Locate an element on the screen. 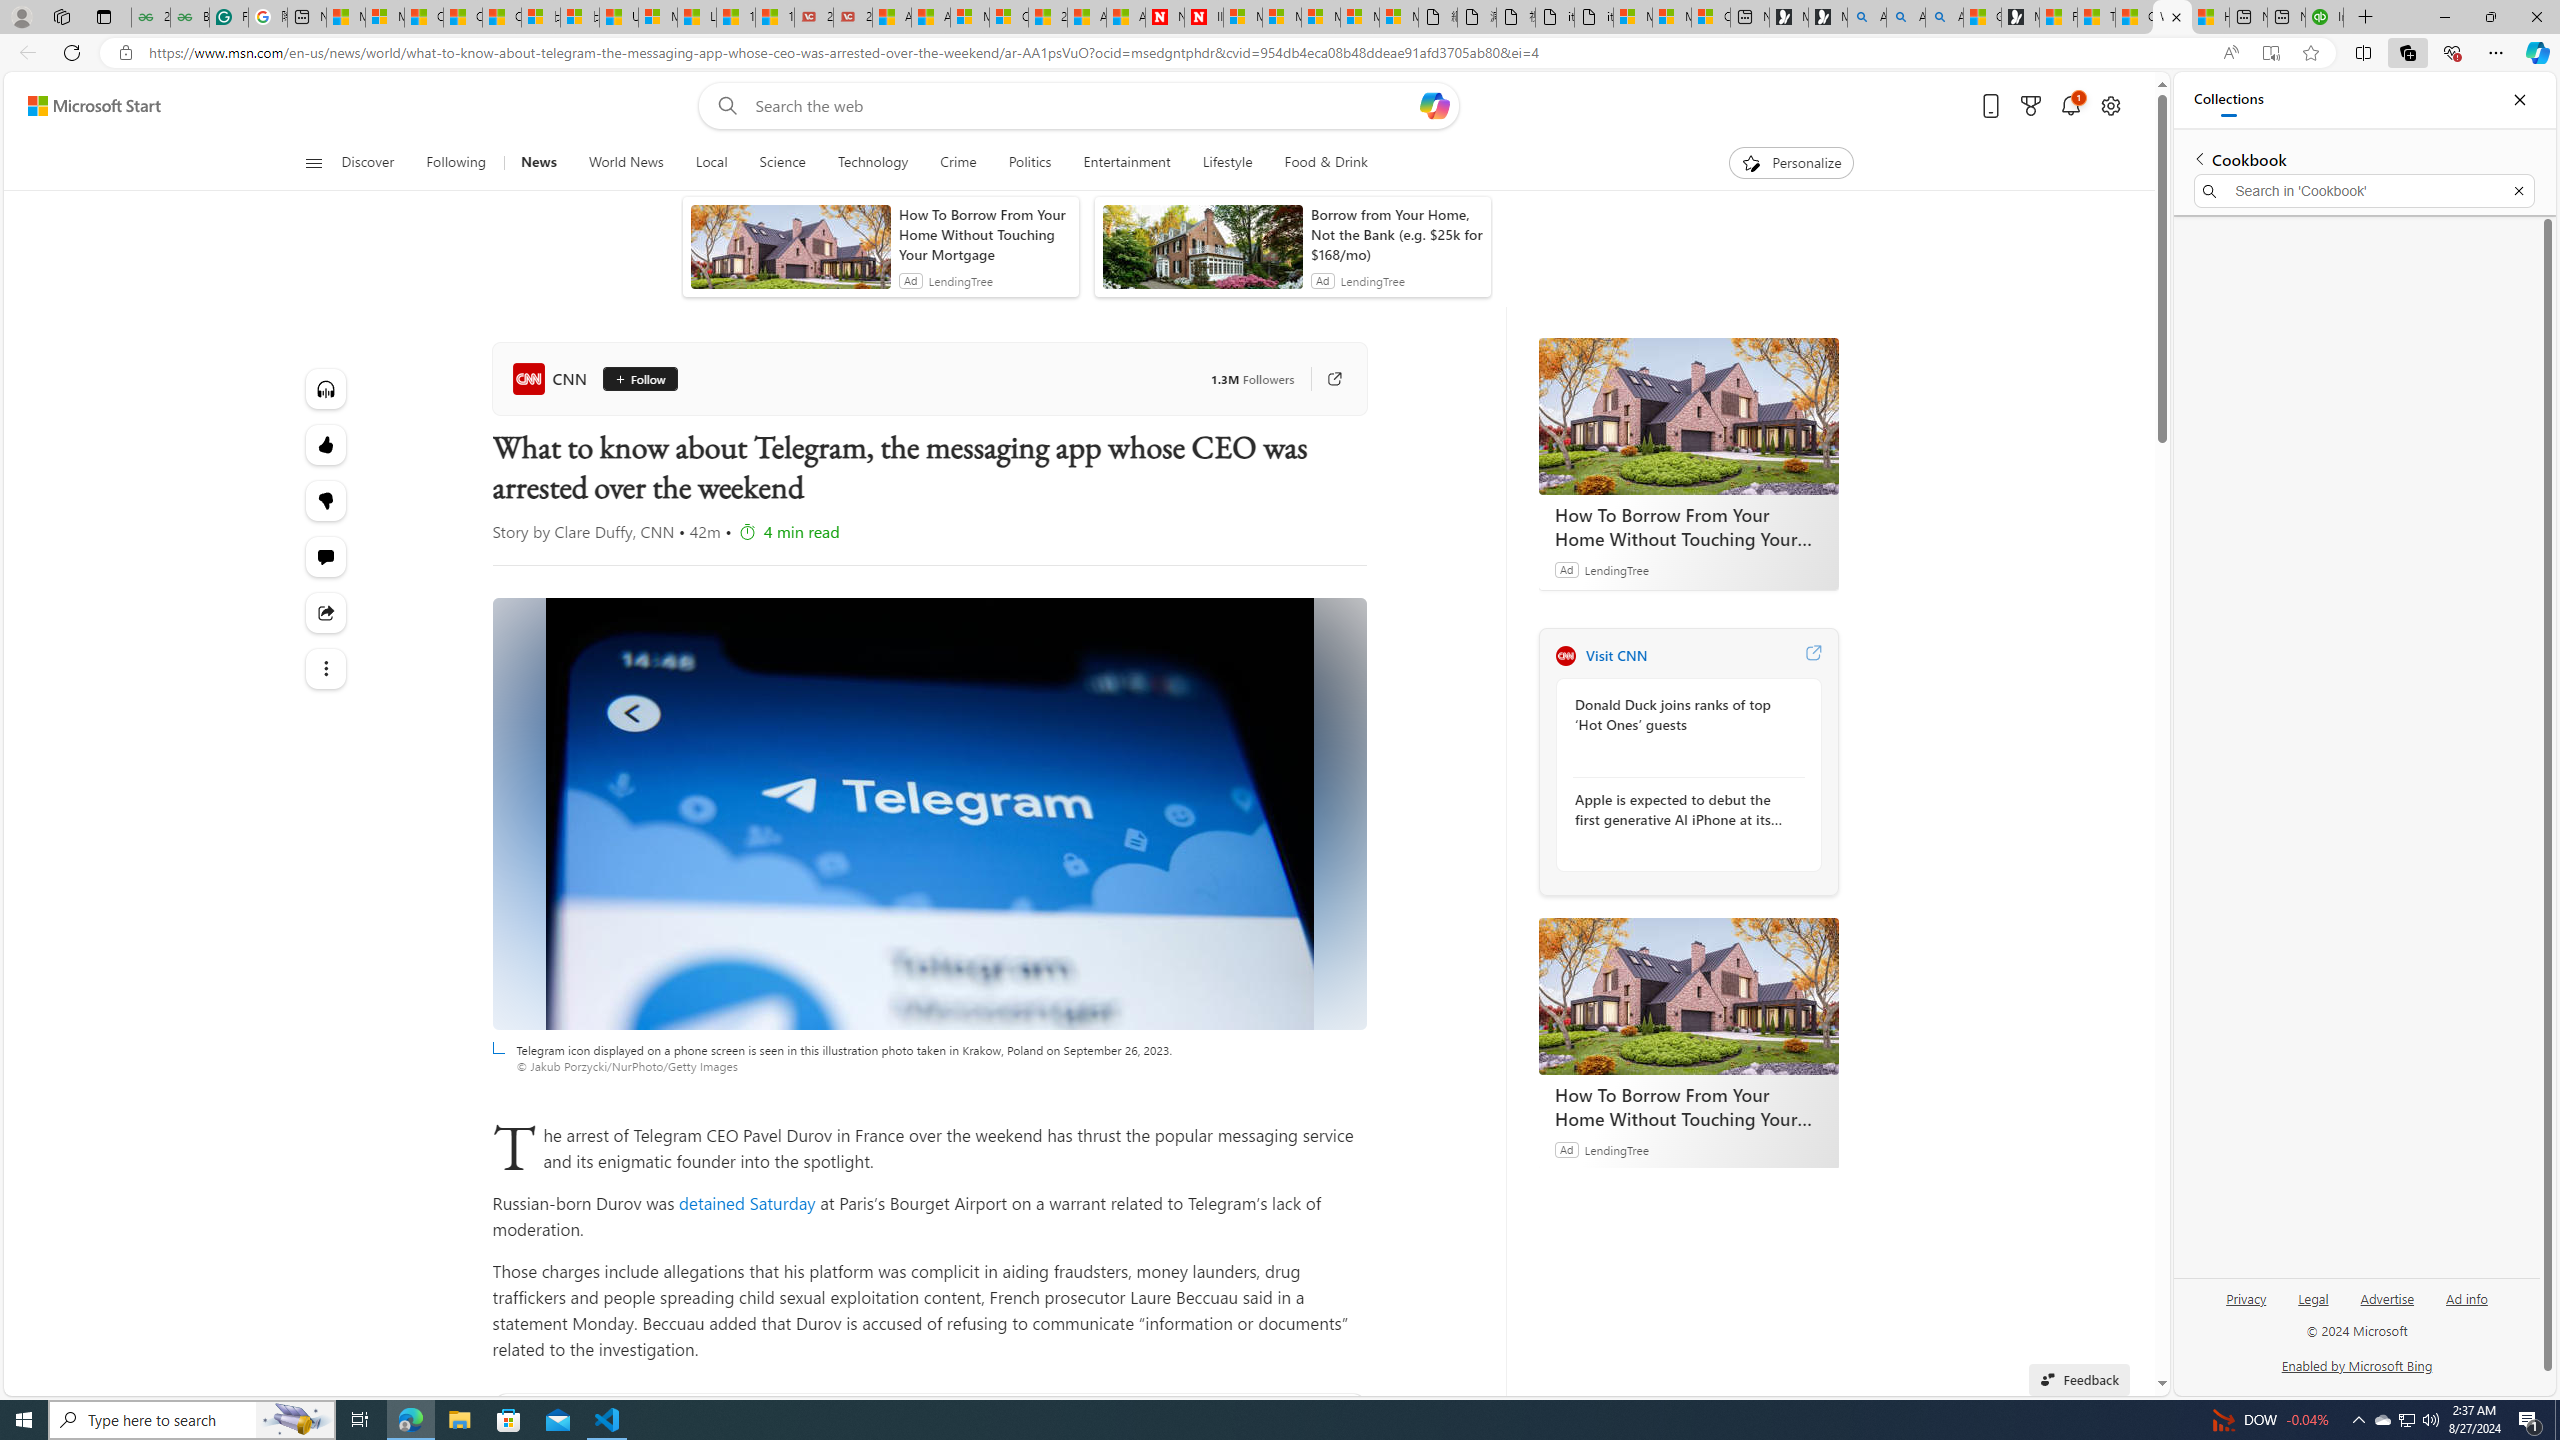 This screenshot has height=1440, width=2560. Alabama high school quarterback dies - Search Videos is located at coordinates (1944, 17).